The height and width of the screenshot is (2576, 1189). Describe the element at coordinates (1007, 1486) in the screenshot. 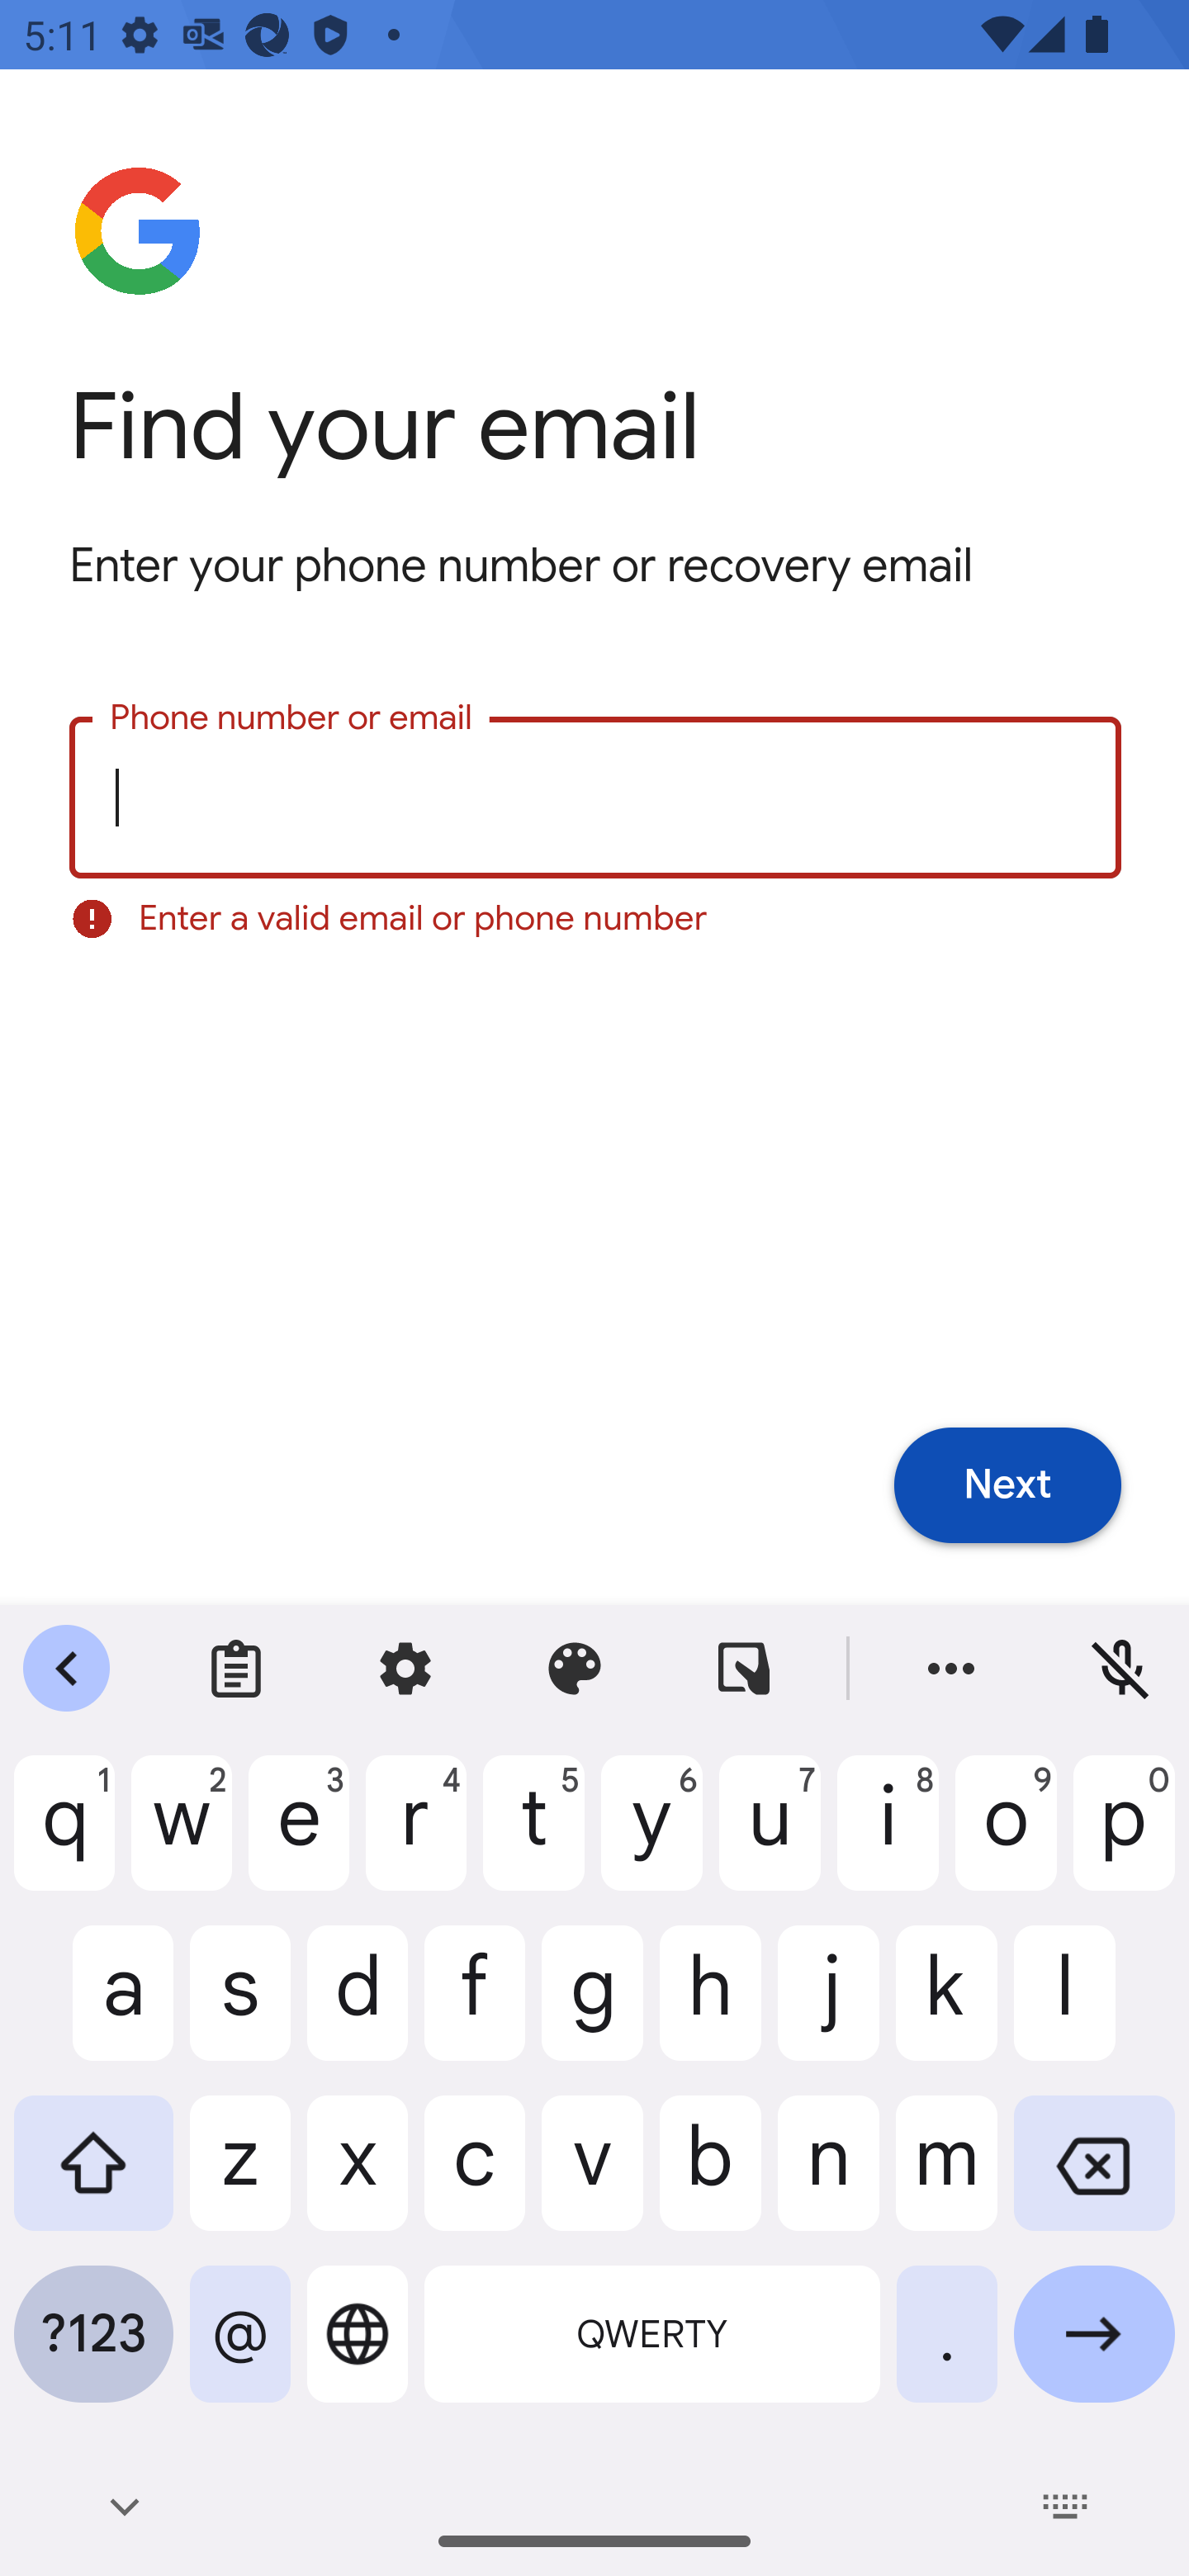

I see `Next` at that location.